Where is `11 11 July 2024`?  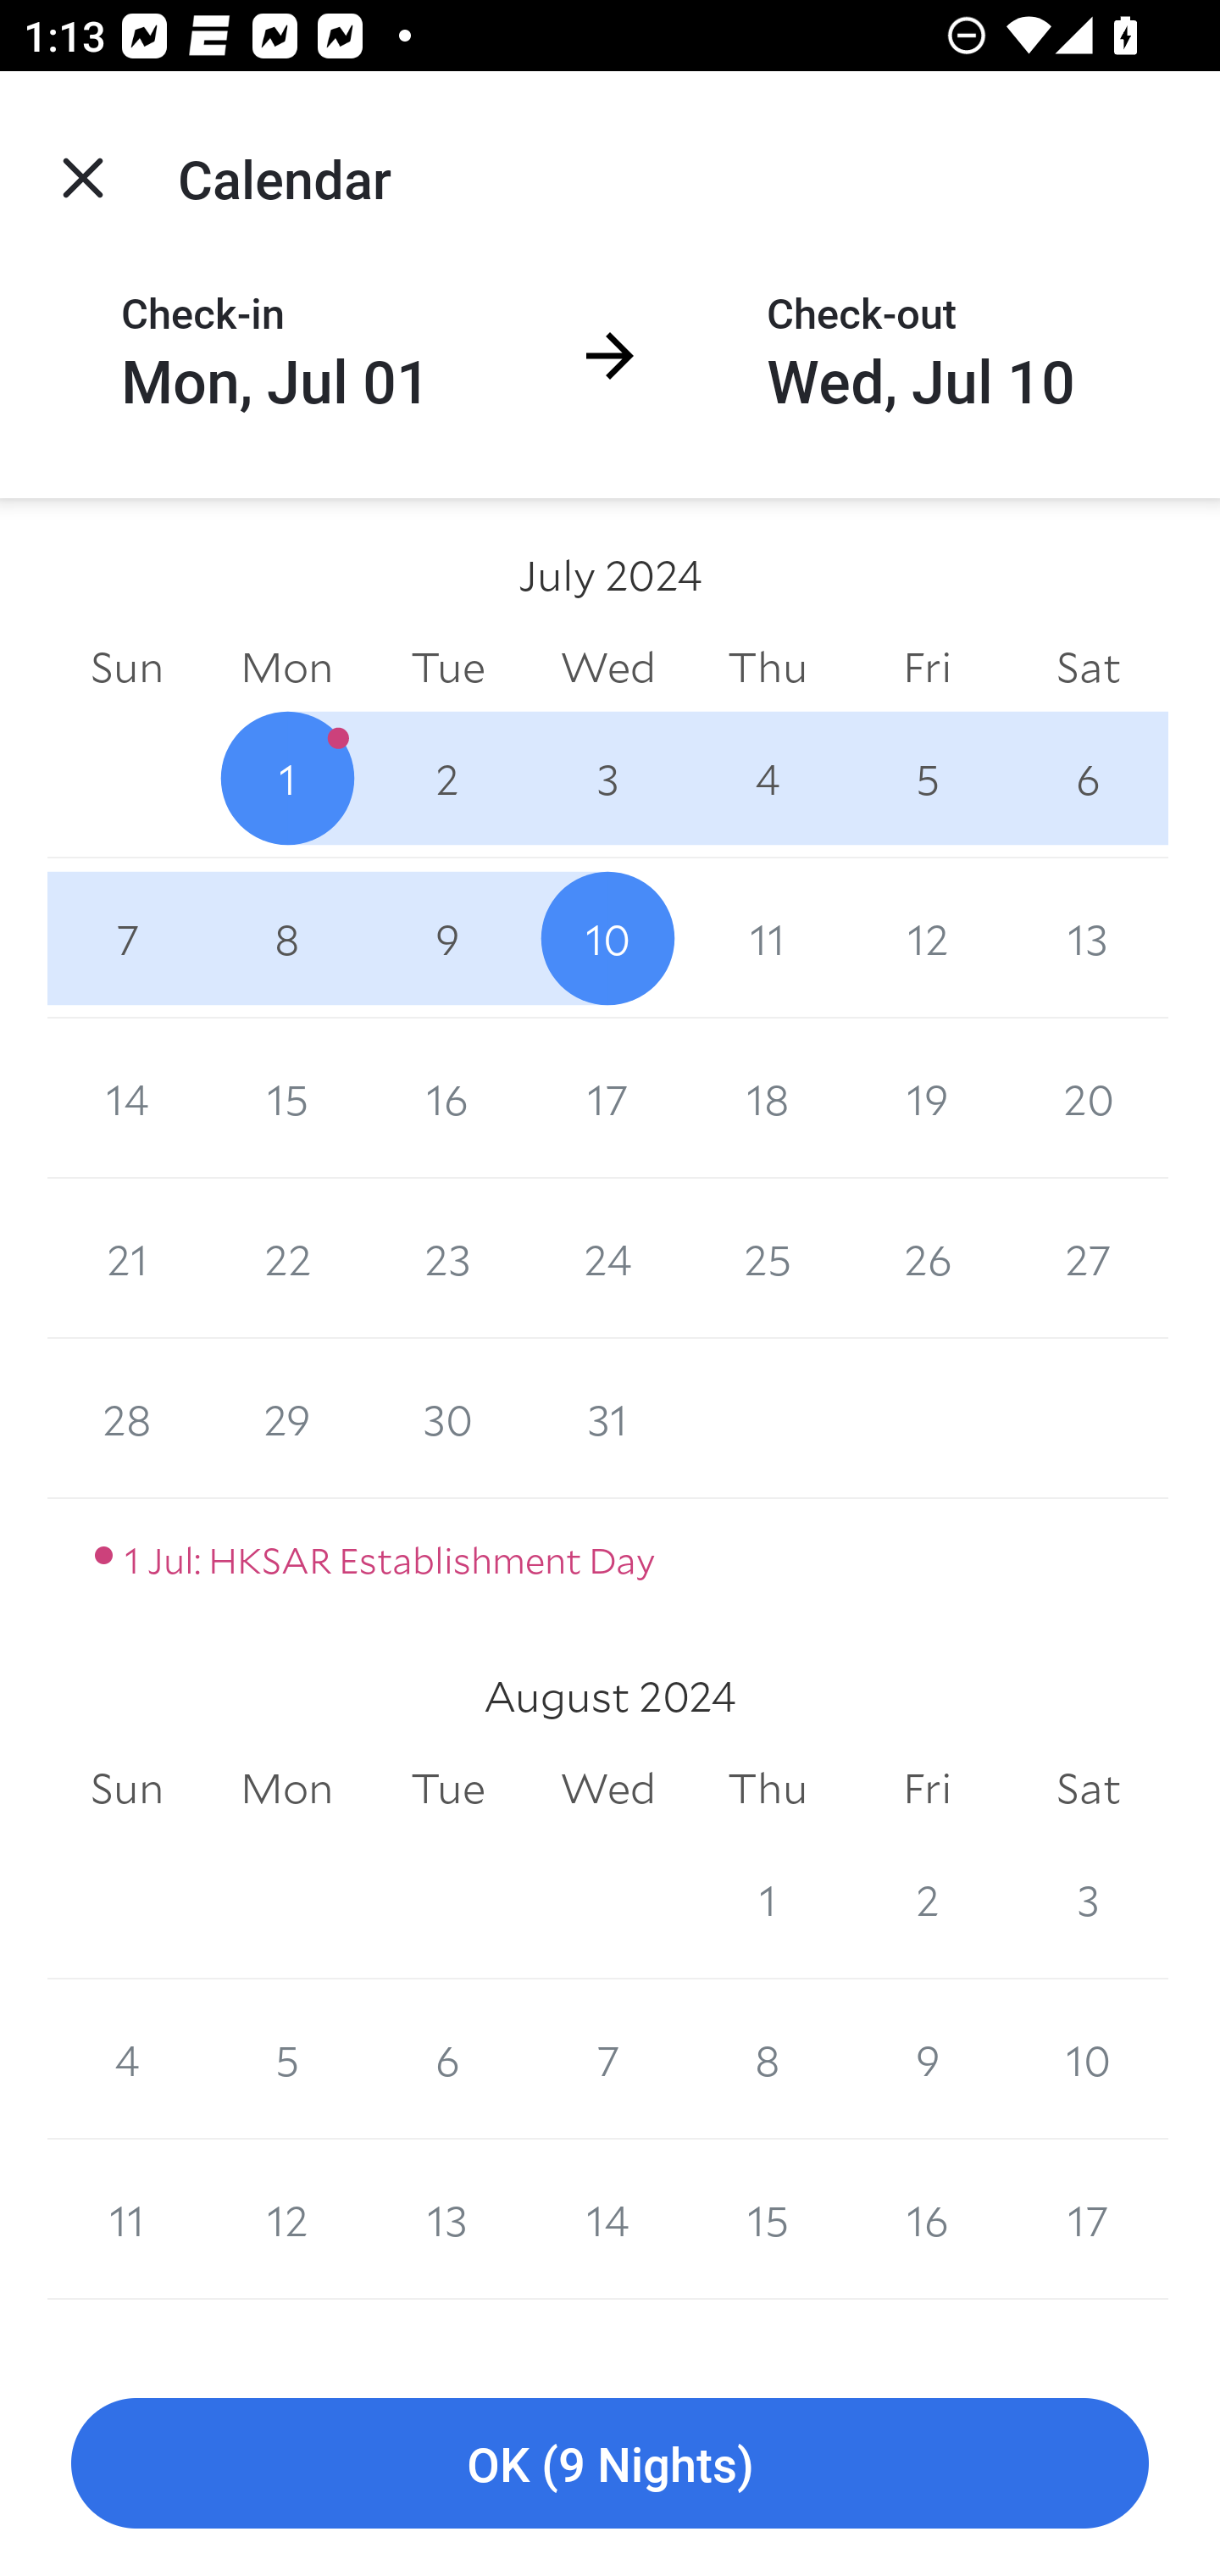 11 11 July 2024 is located at coordinates (768, 937).